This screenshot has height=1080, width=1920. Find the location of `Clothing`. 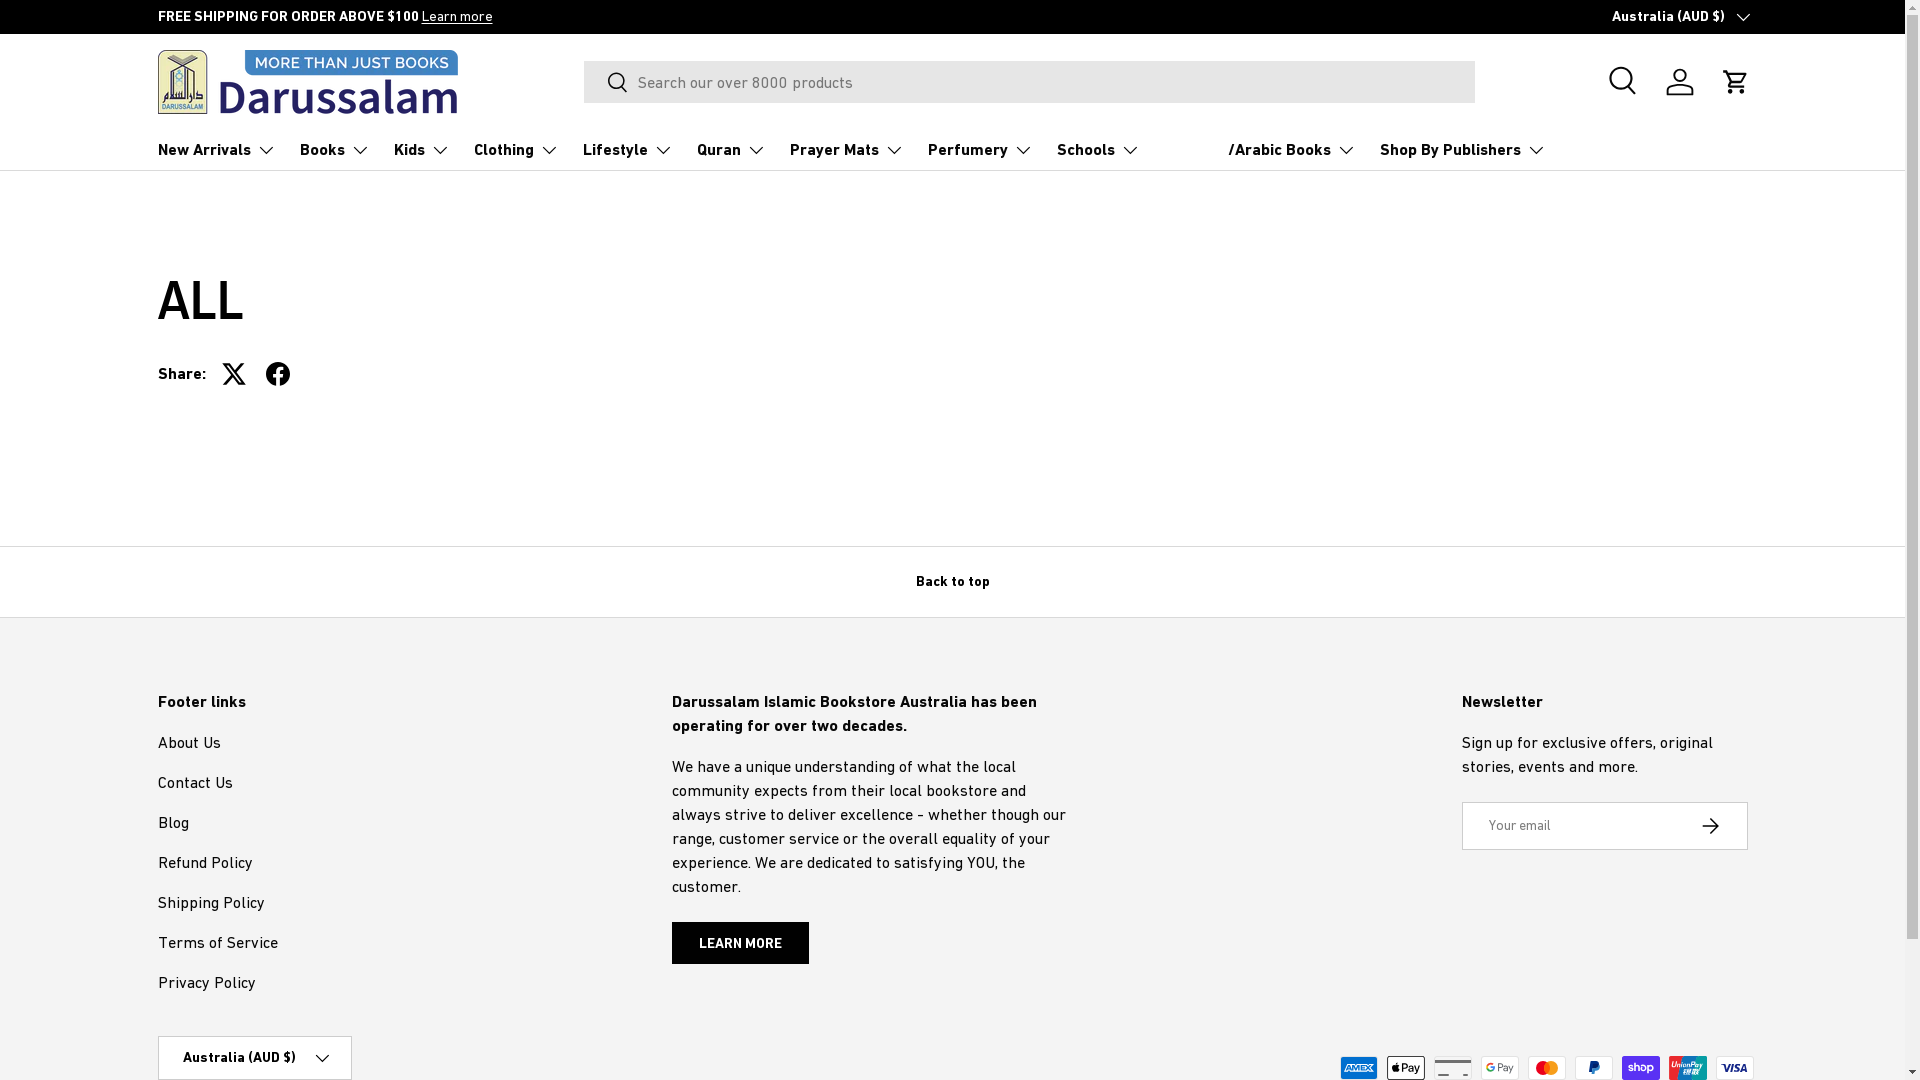

Clothing is located at coordinates (516, 150).